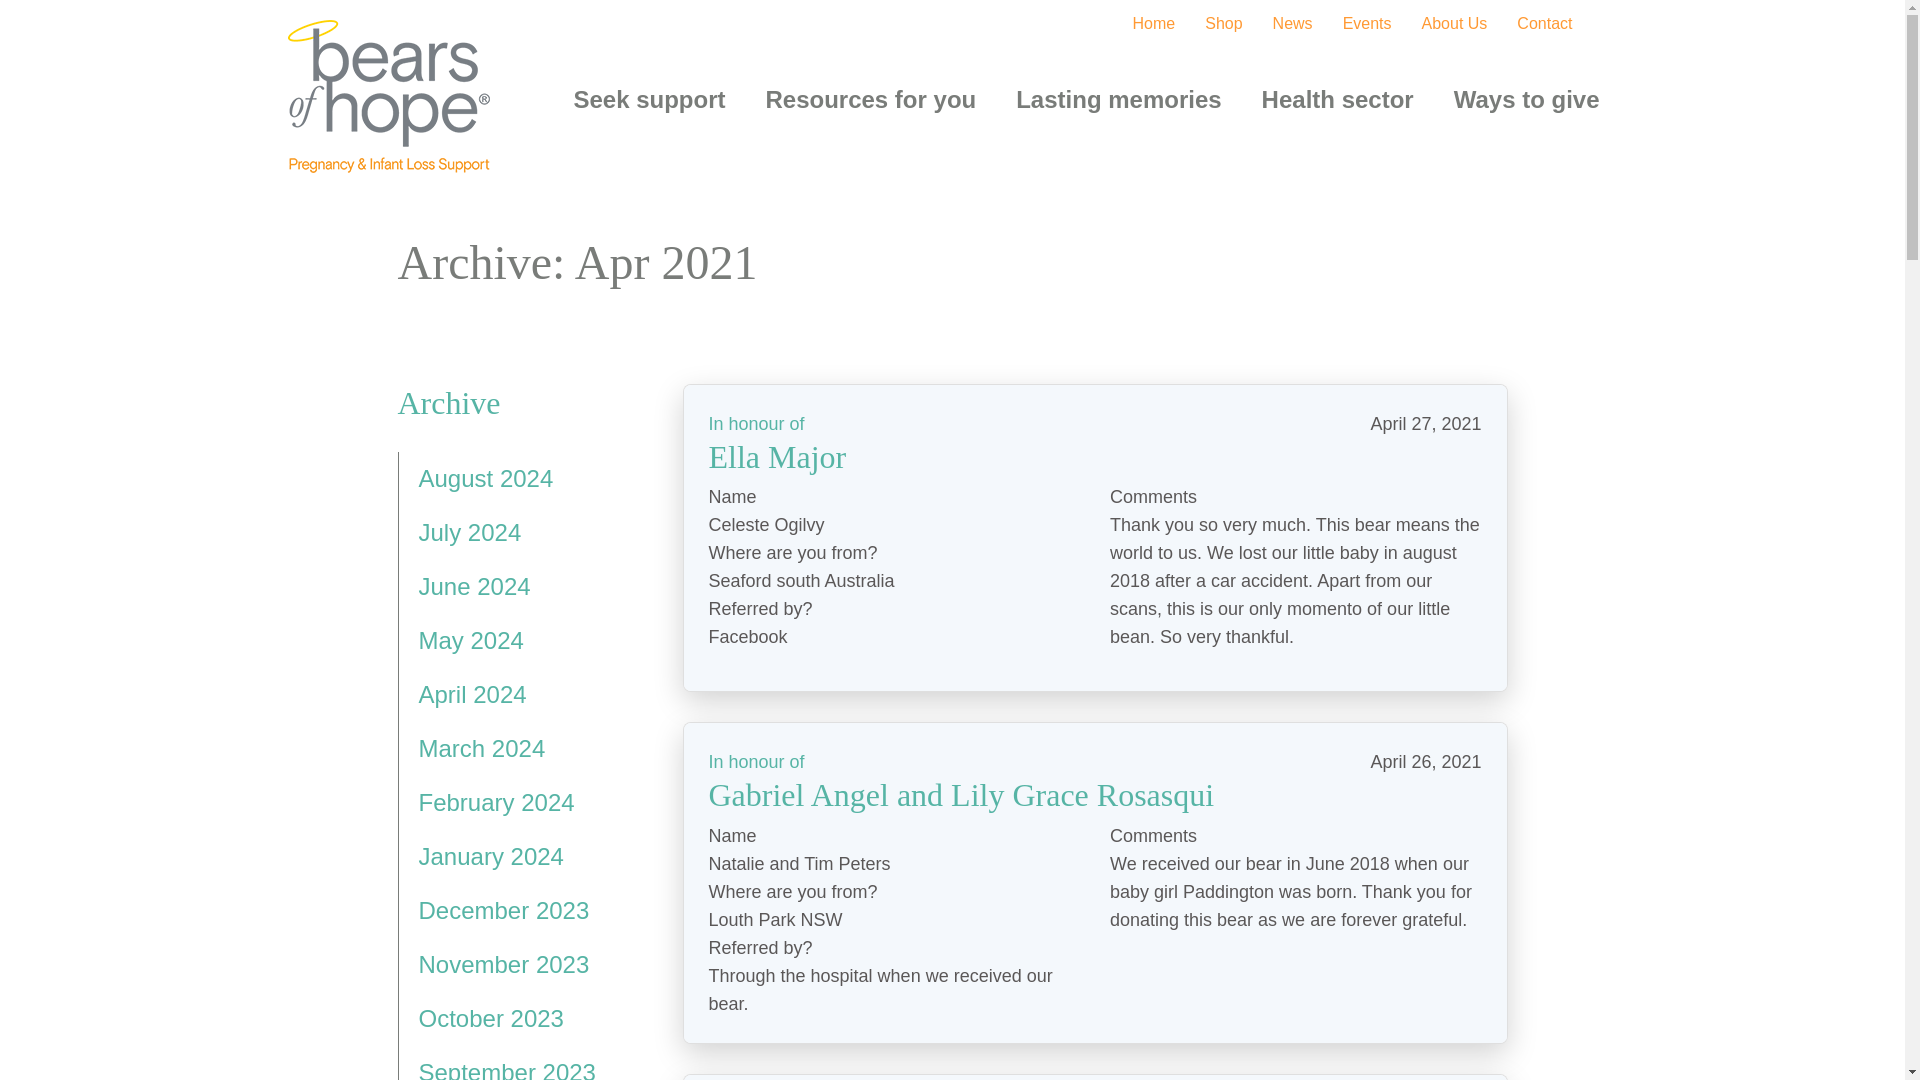 The height and width of the screenshot is (1080, 1920). What do you see at coordinates (1154, 24) in the screenshot?
I see `Home` at bounding box center [1154, 24].